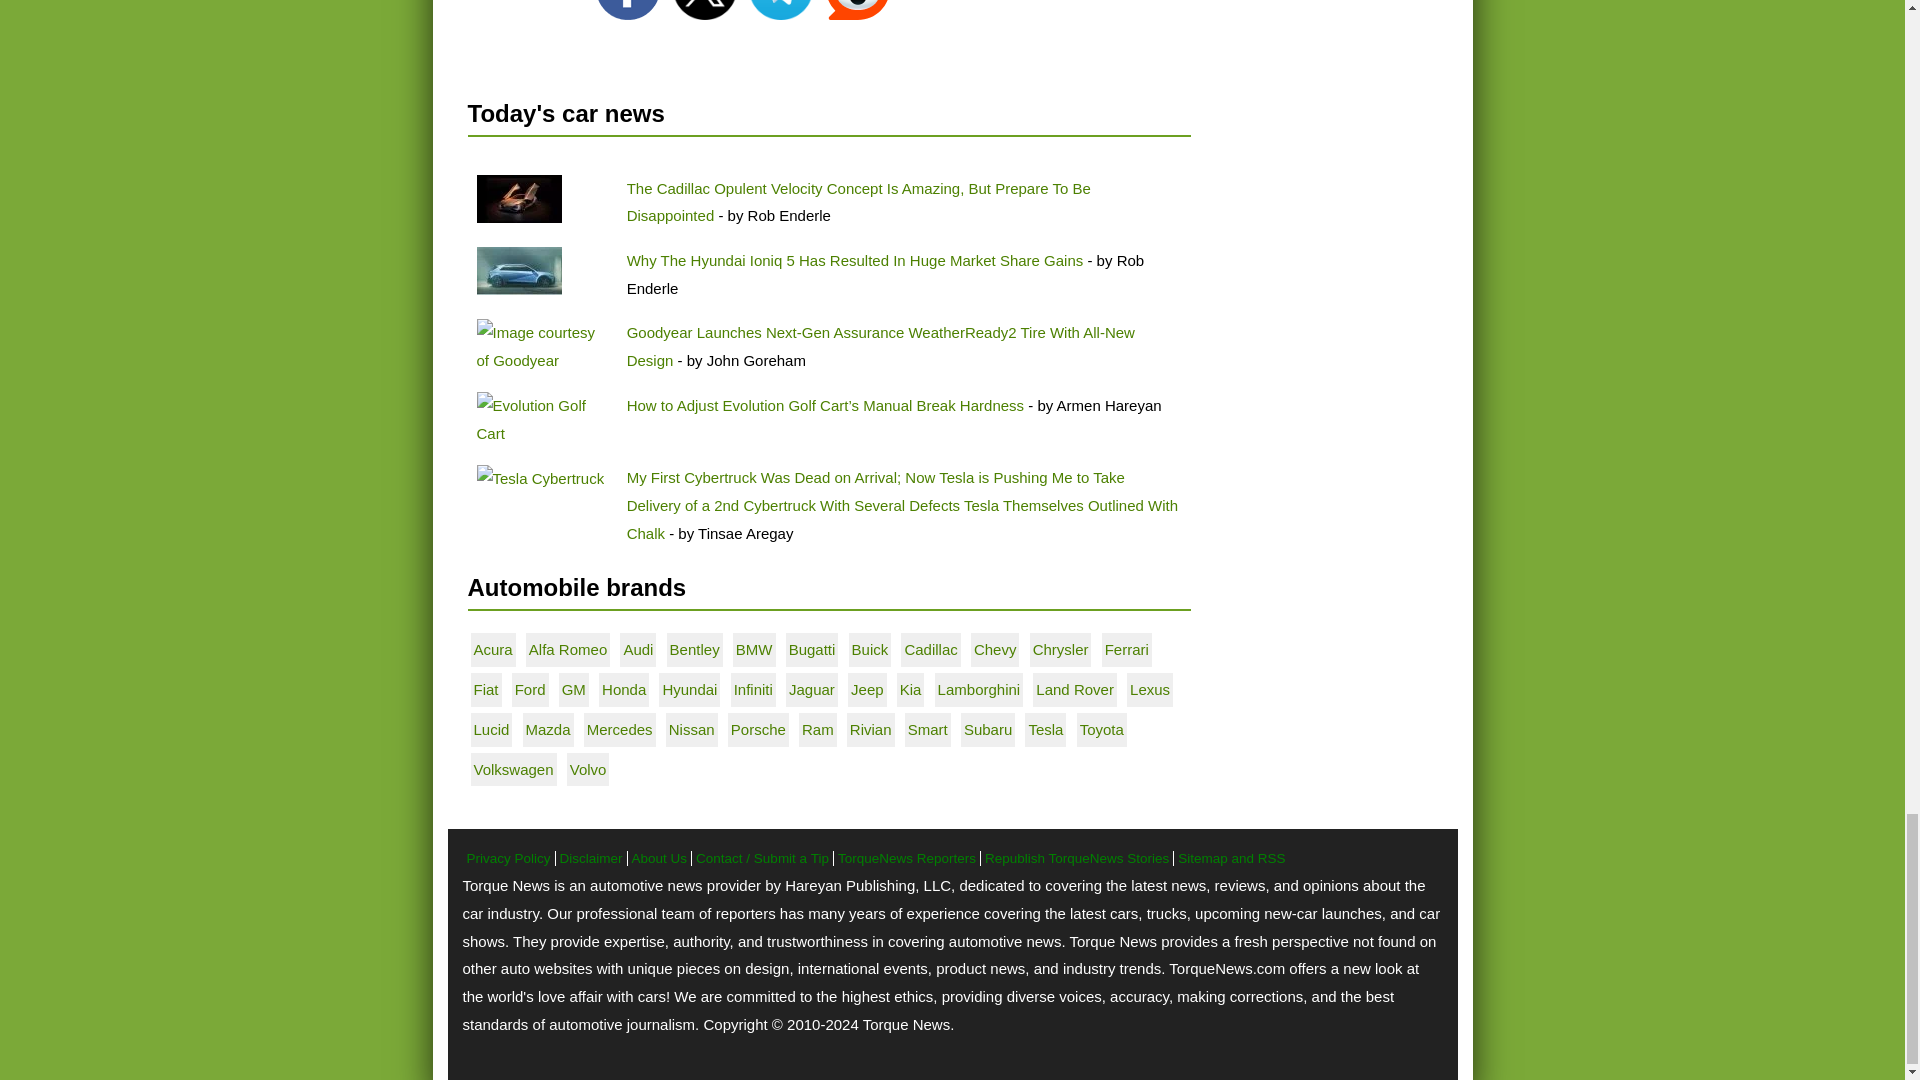 This screenshot has width=1920, height=1080. I want to click on Image courtesy of Goodyear, so click(542, 346).